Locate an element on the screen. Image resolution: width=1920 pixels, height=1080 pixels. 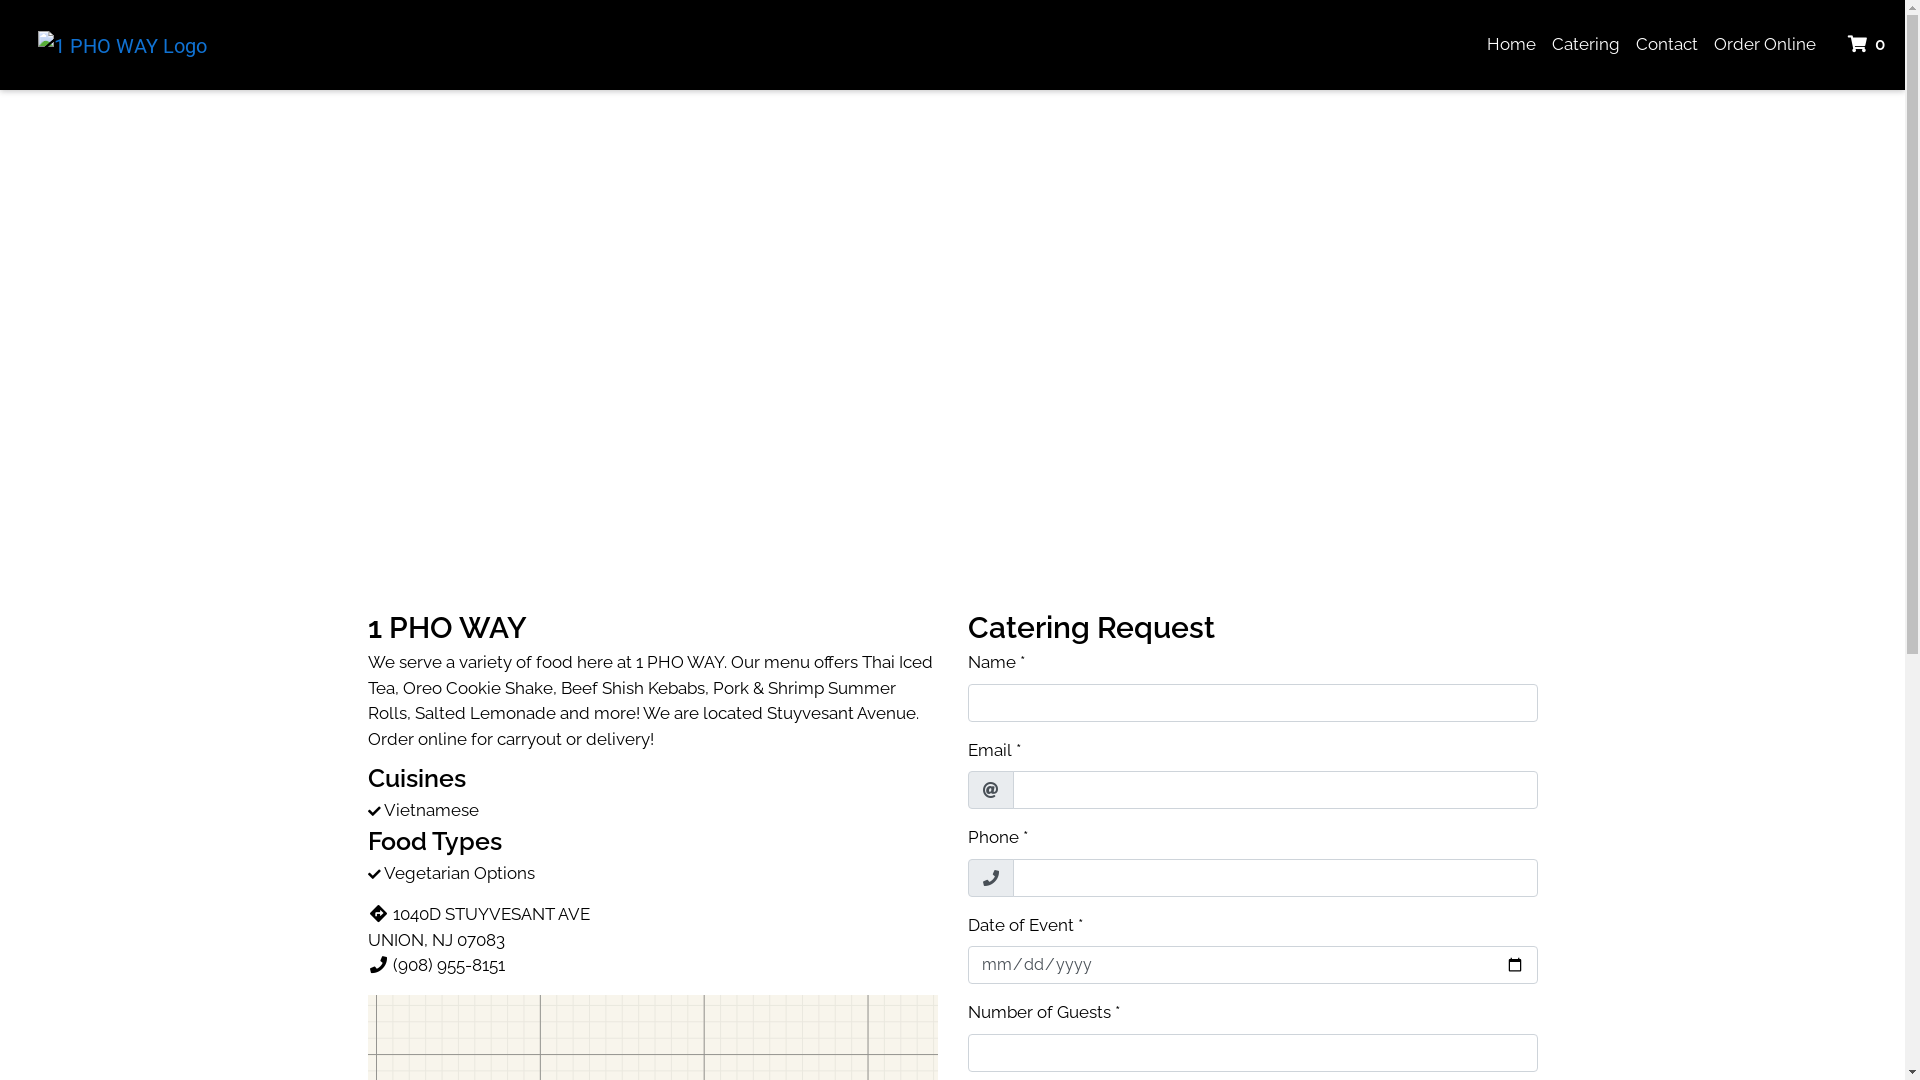
0
 items in Cart is located at coordinates (1868, 45).